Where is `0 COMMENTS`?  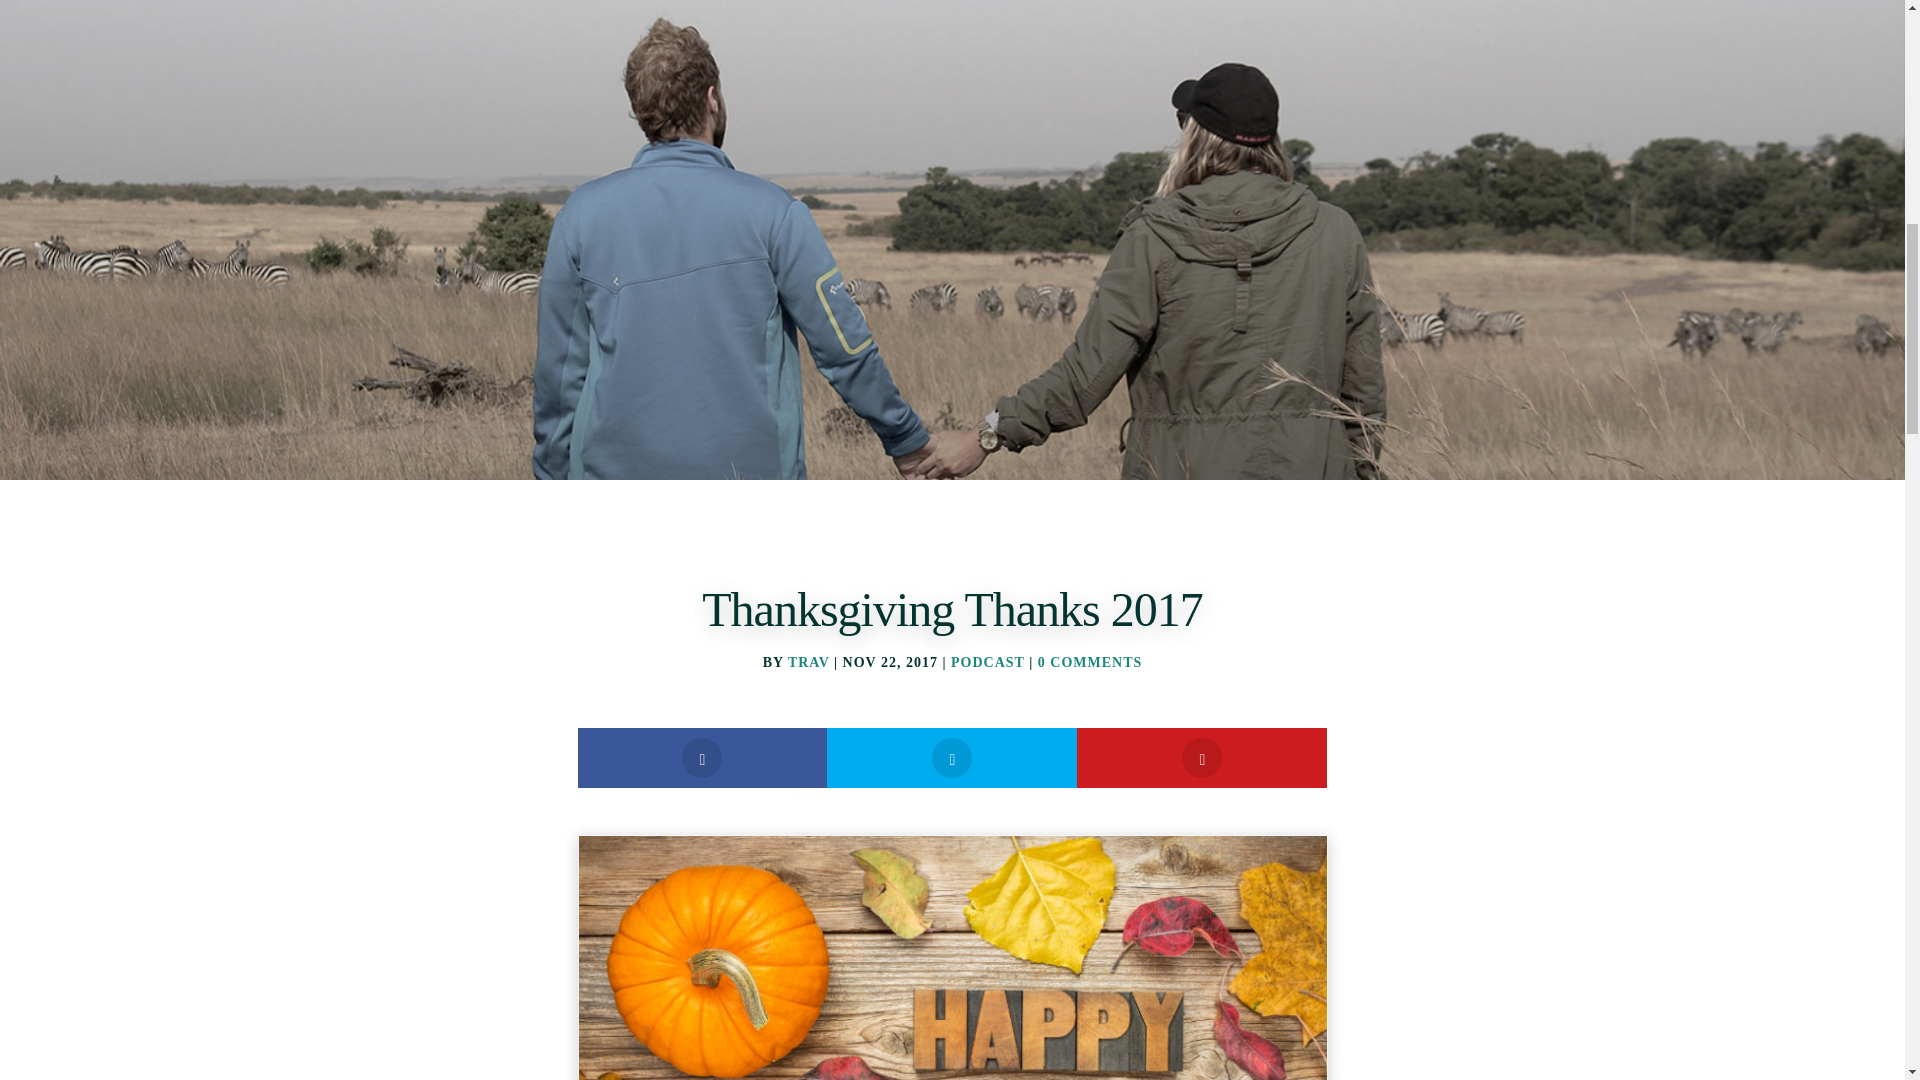
0 COMMENTS is located at coordinates (1090, 662).